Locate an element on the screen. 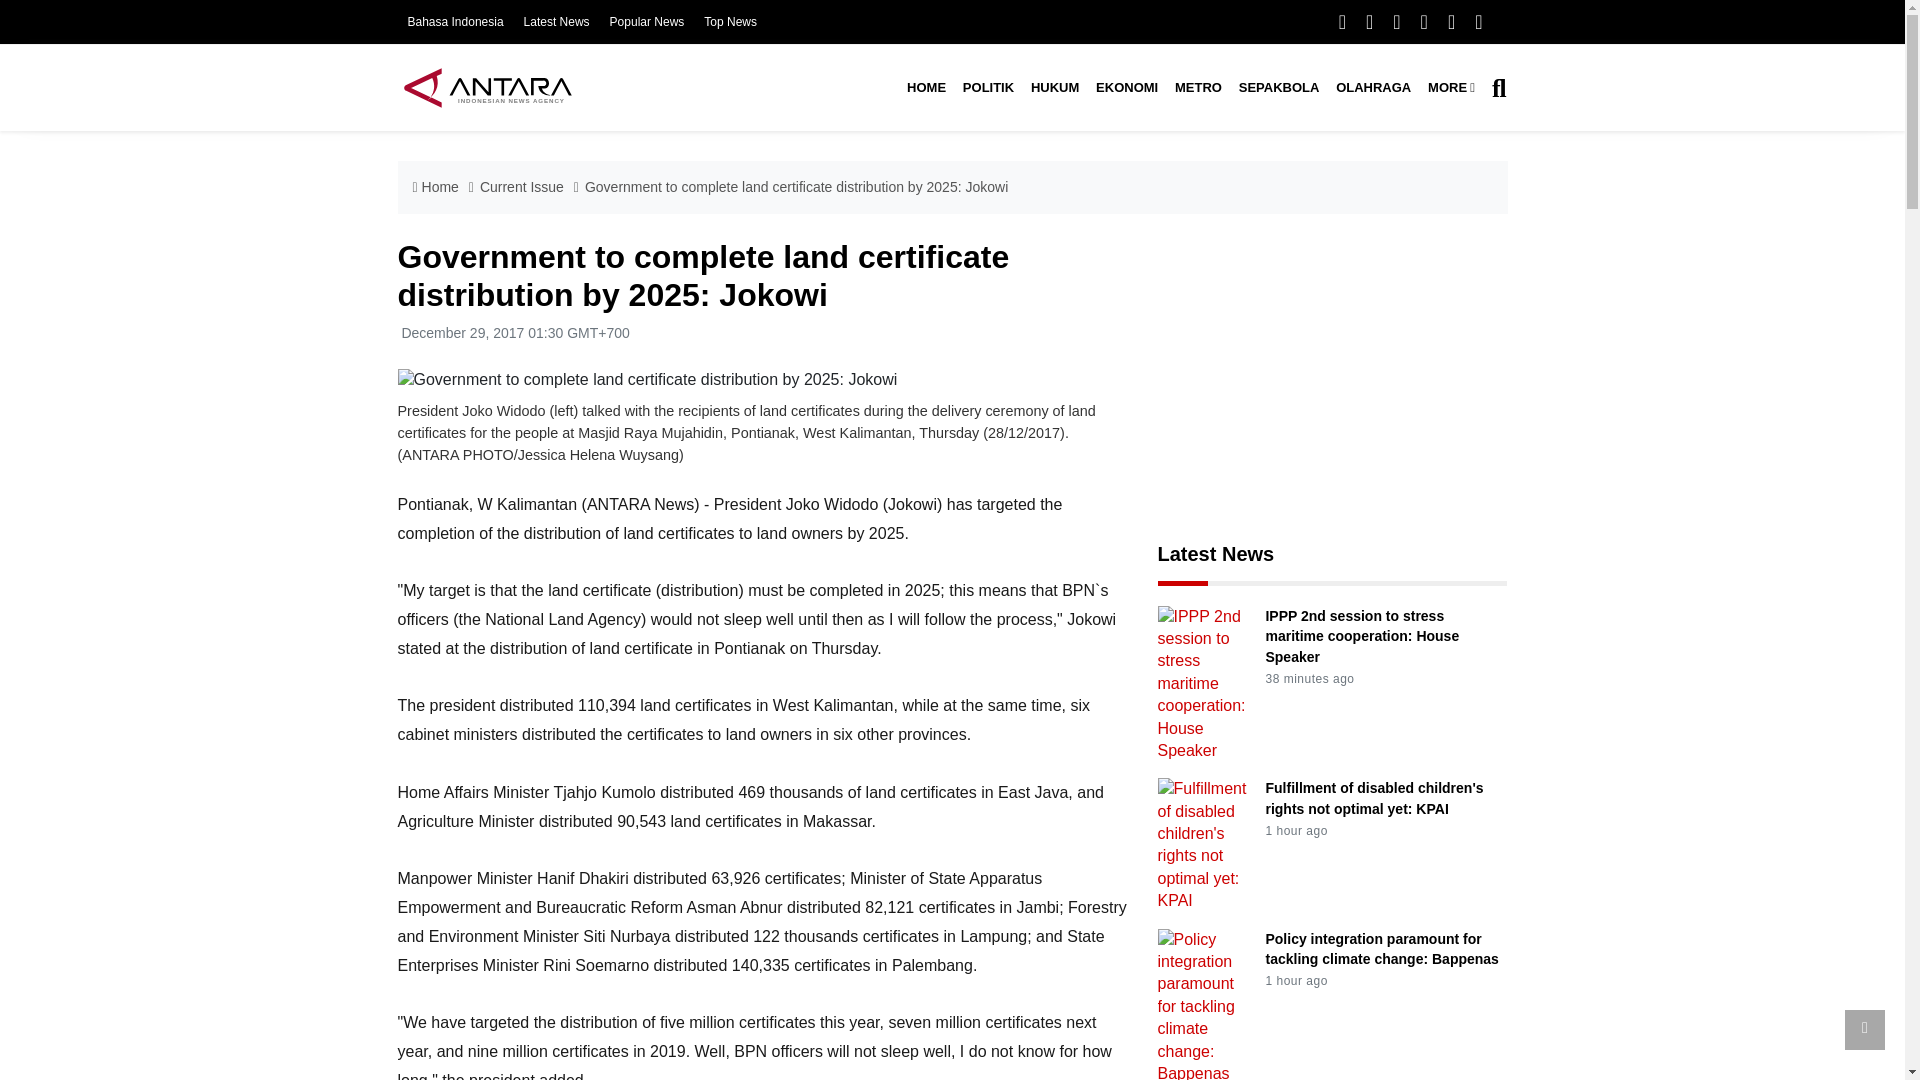 The image size is (1920, 1080). Popular News is located at coordinates (648, 22).